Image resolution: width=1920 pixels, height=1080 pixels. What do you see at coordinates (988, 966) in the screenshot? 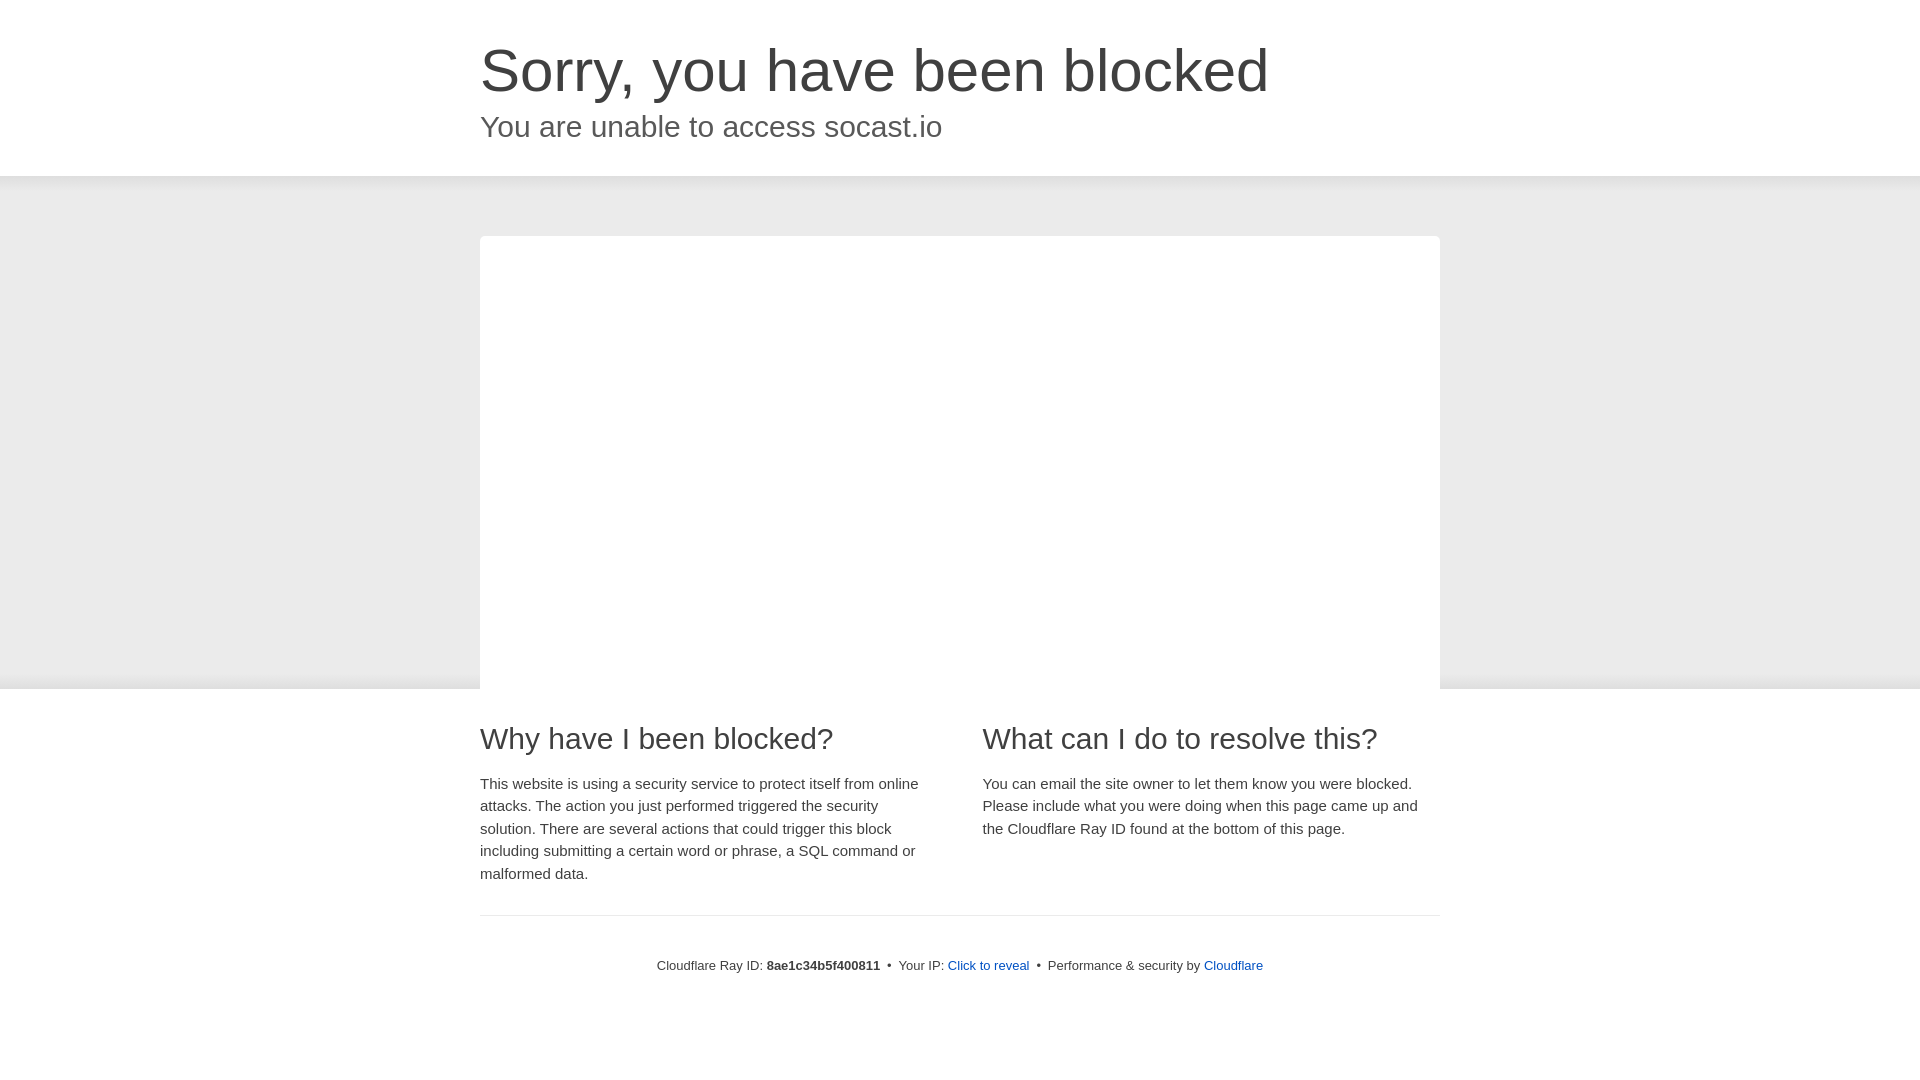
I see `Click to reveal` at bounding box center [988, 966].